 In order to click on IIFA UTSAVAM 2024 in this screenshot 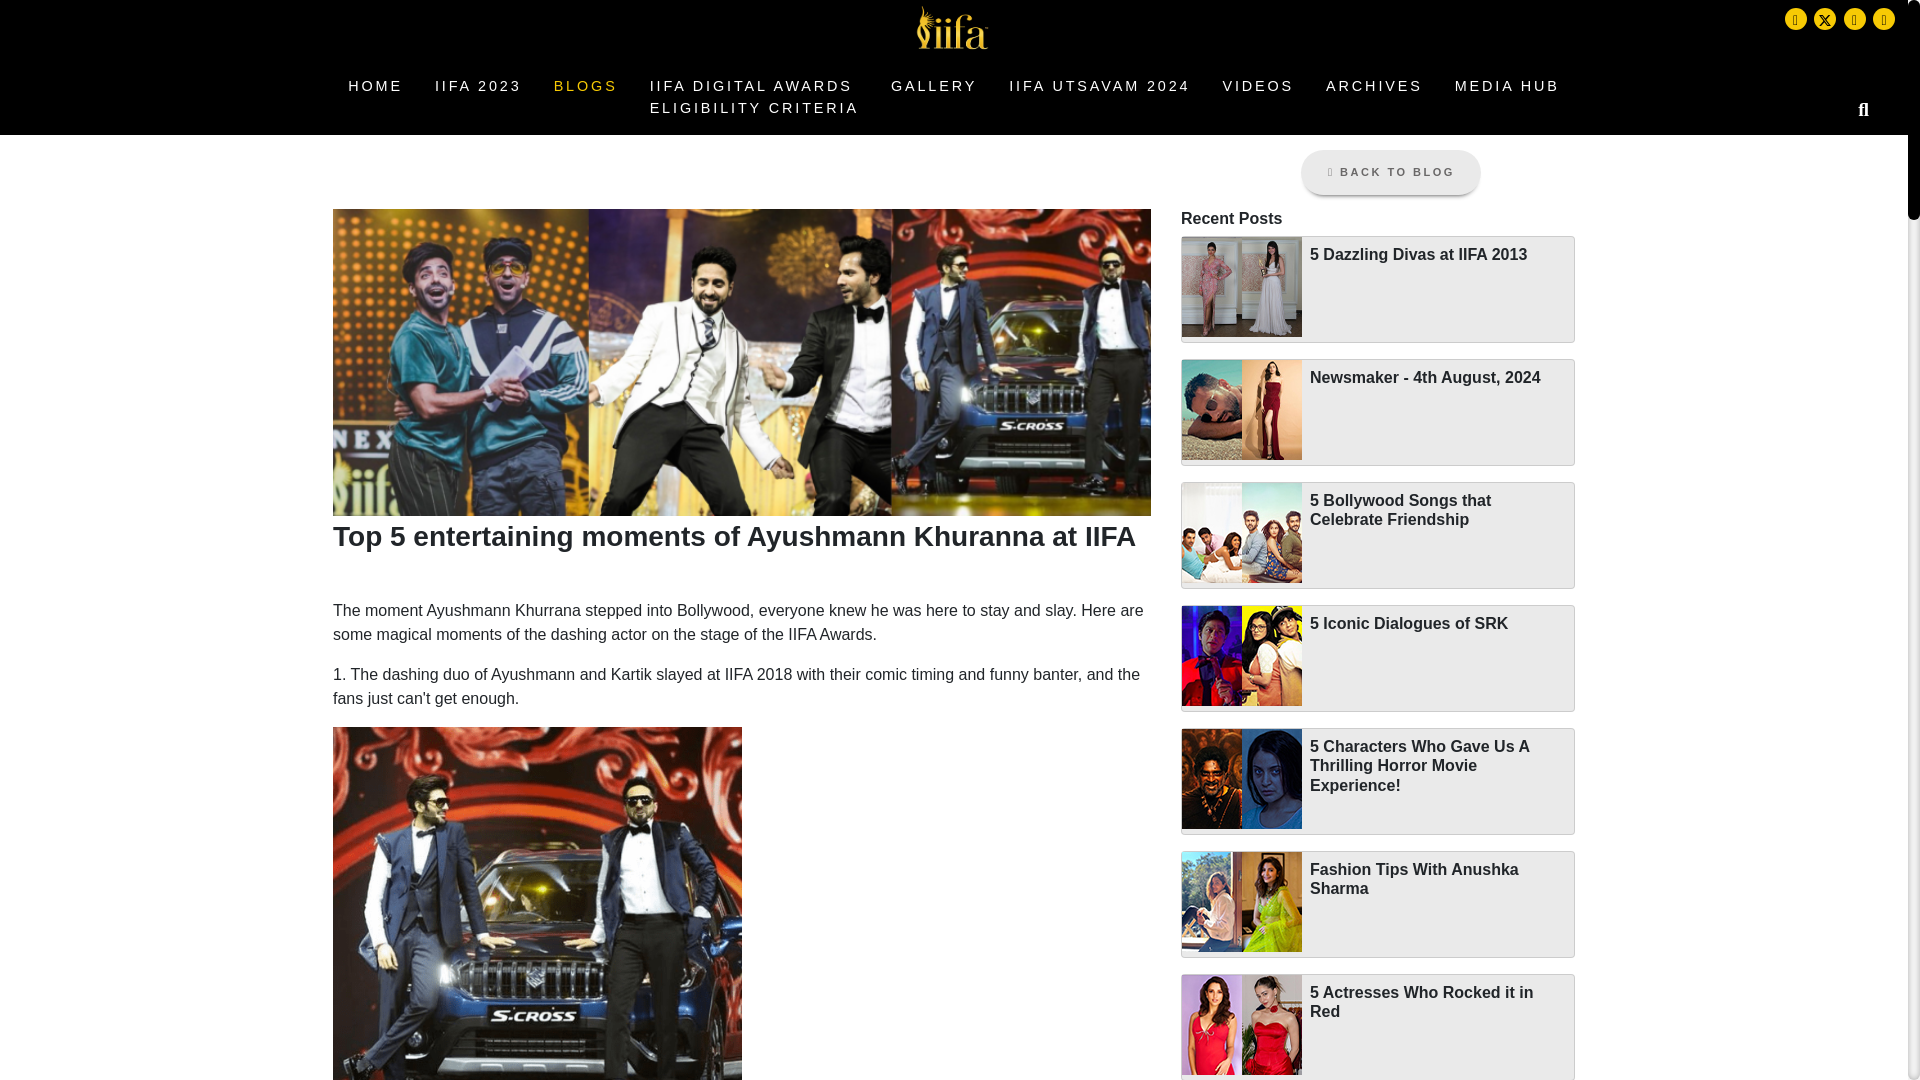, I will do `click(1099, 86)`.